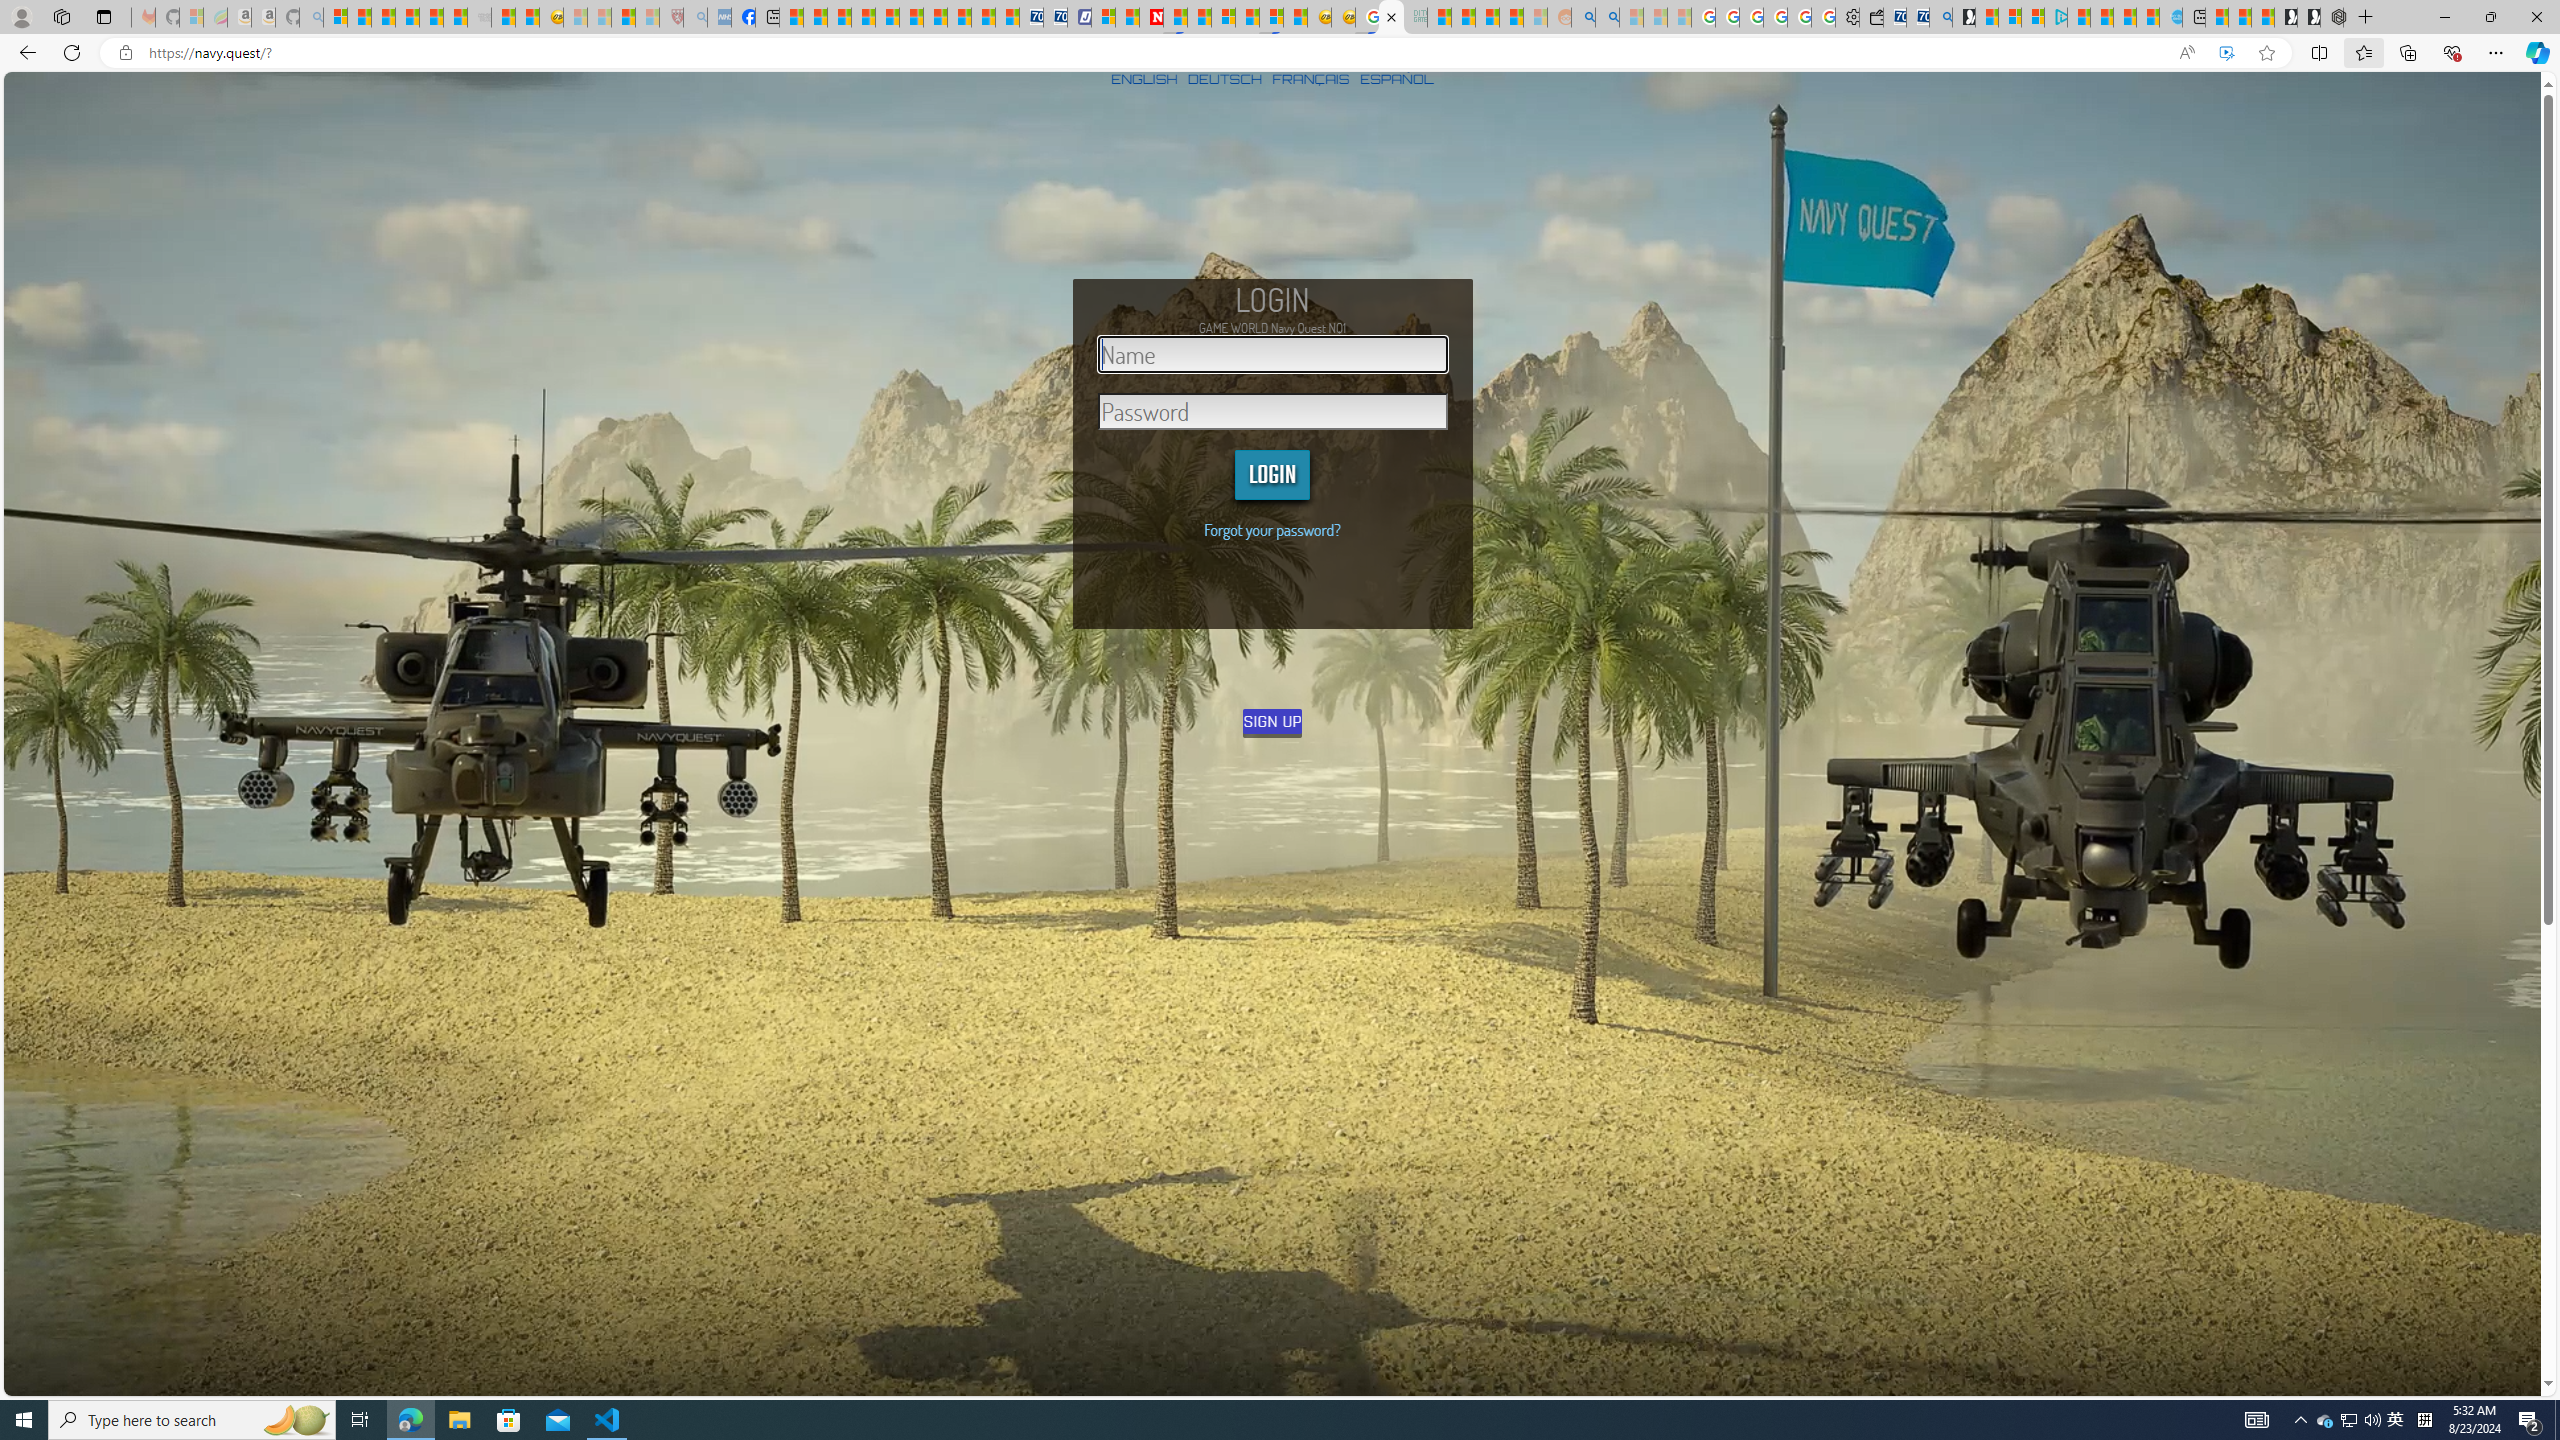  What do you see at coordinates (1916, 17) in the screenshot?
I see `Cheap Car Rentals - Save70.com` at bounding box center [1916, 17].